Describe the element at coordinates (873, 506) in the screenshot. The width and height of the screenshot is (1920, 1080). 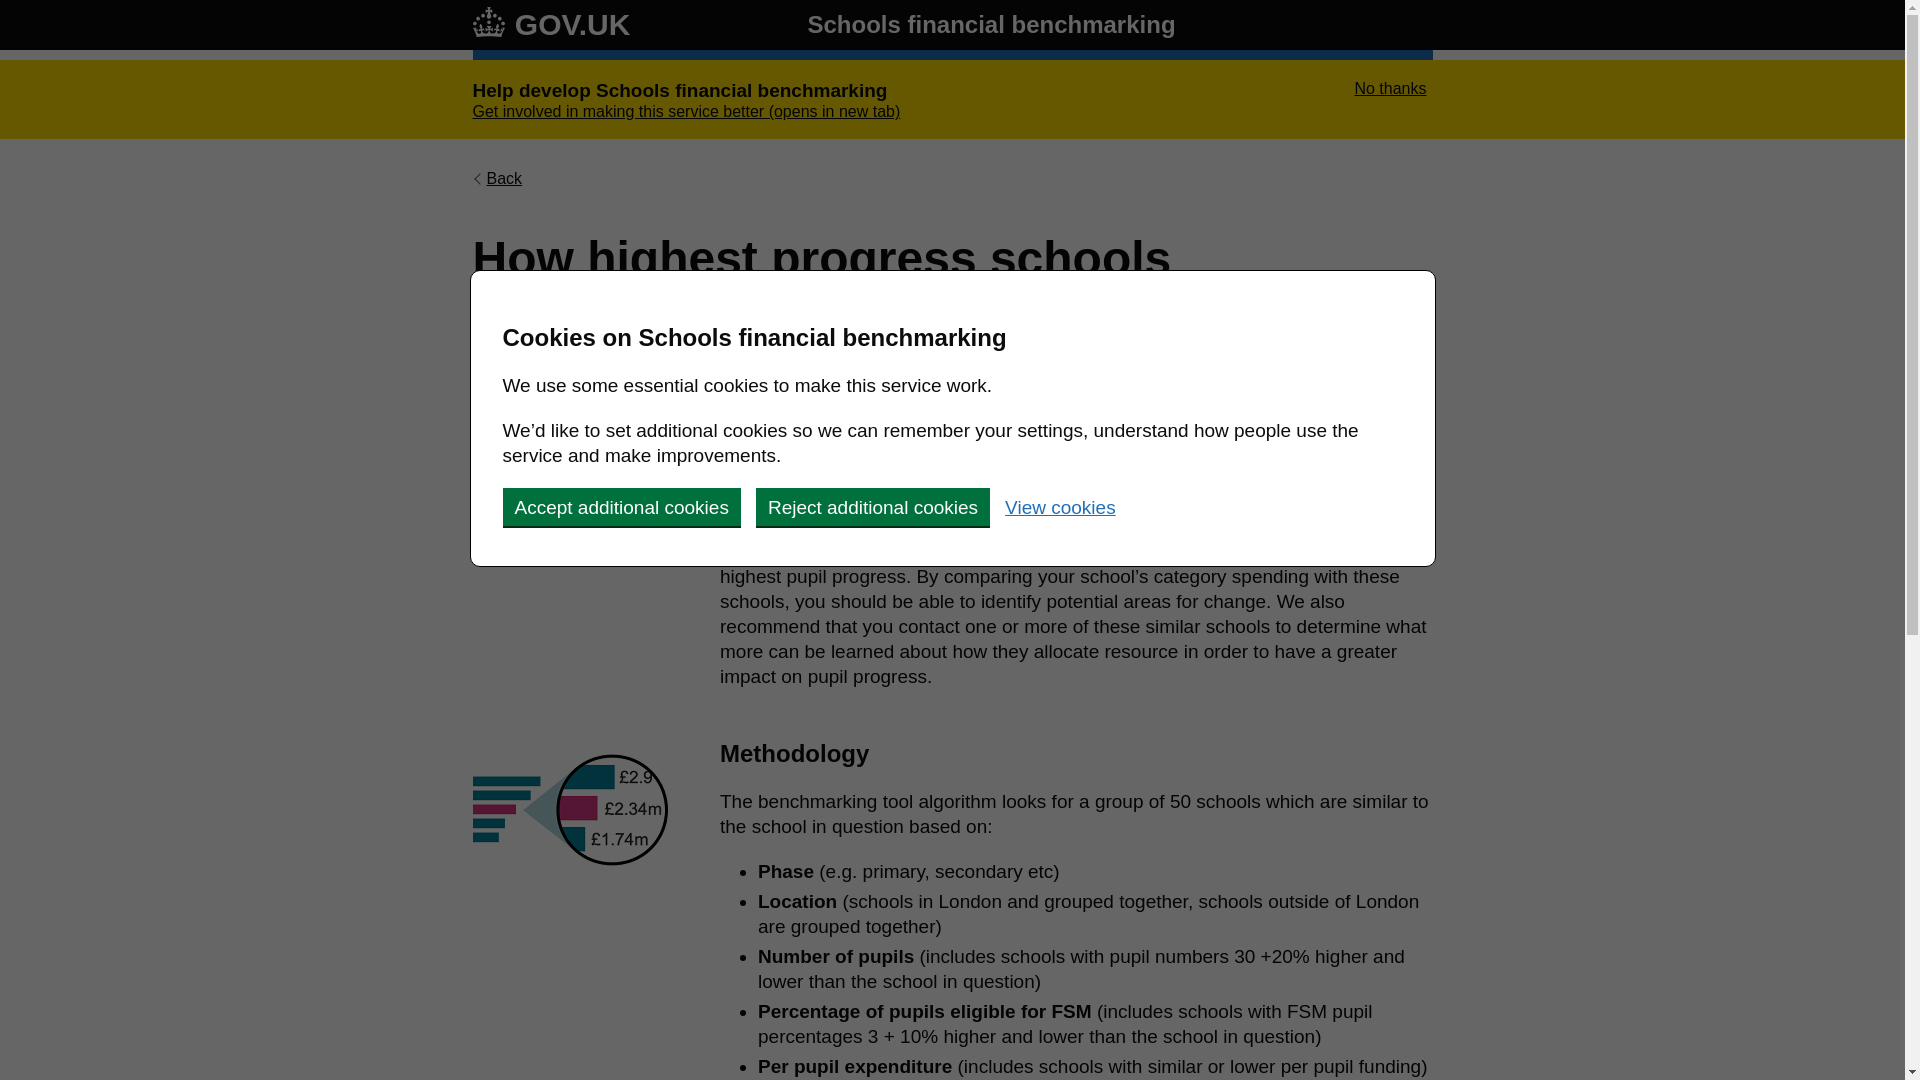
I see `Reject additional cookies` at that location.